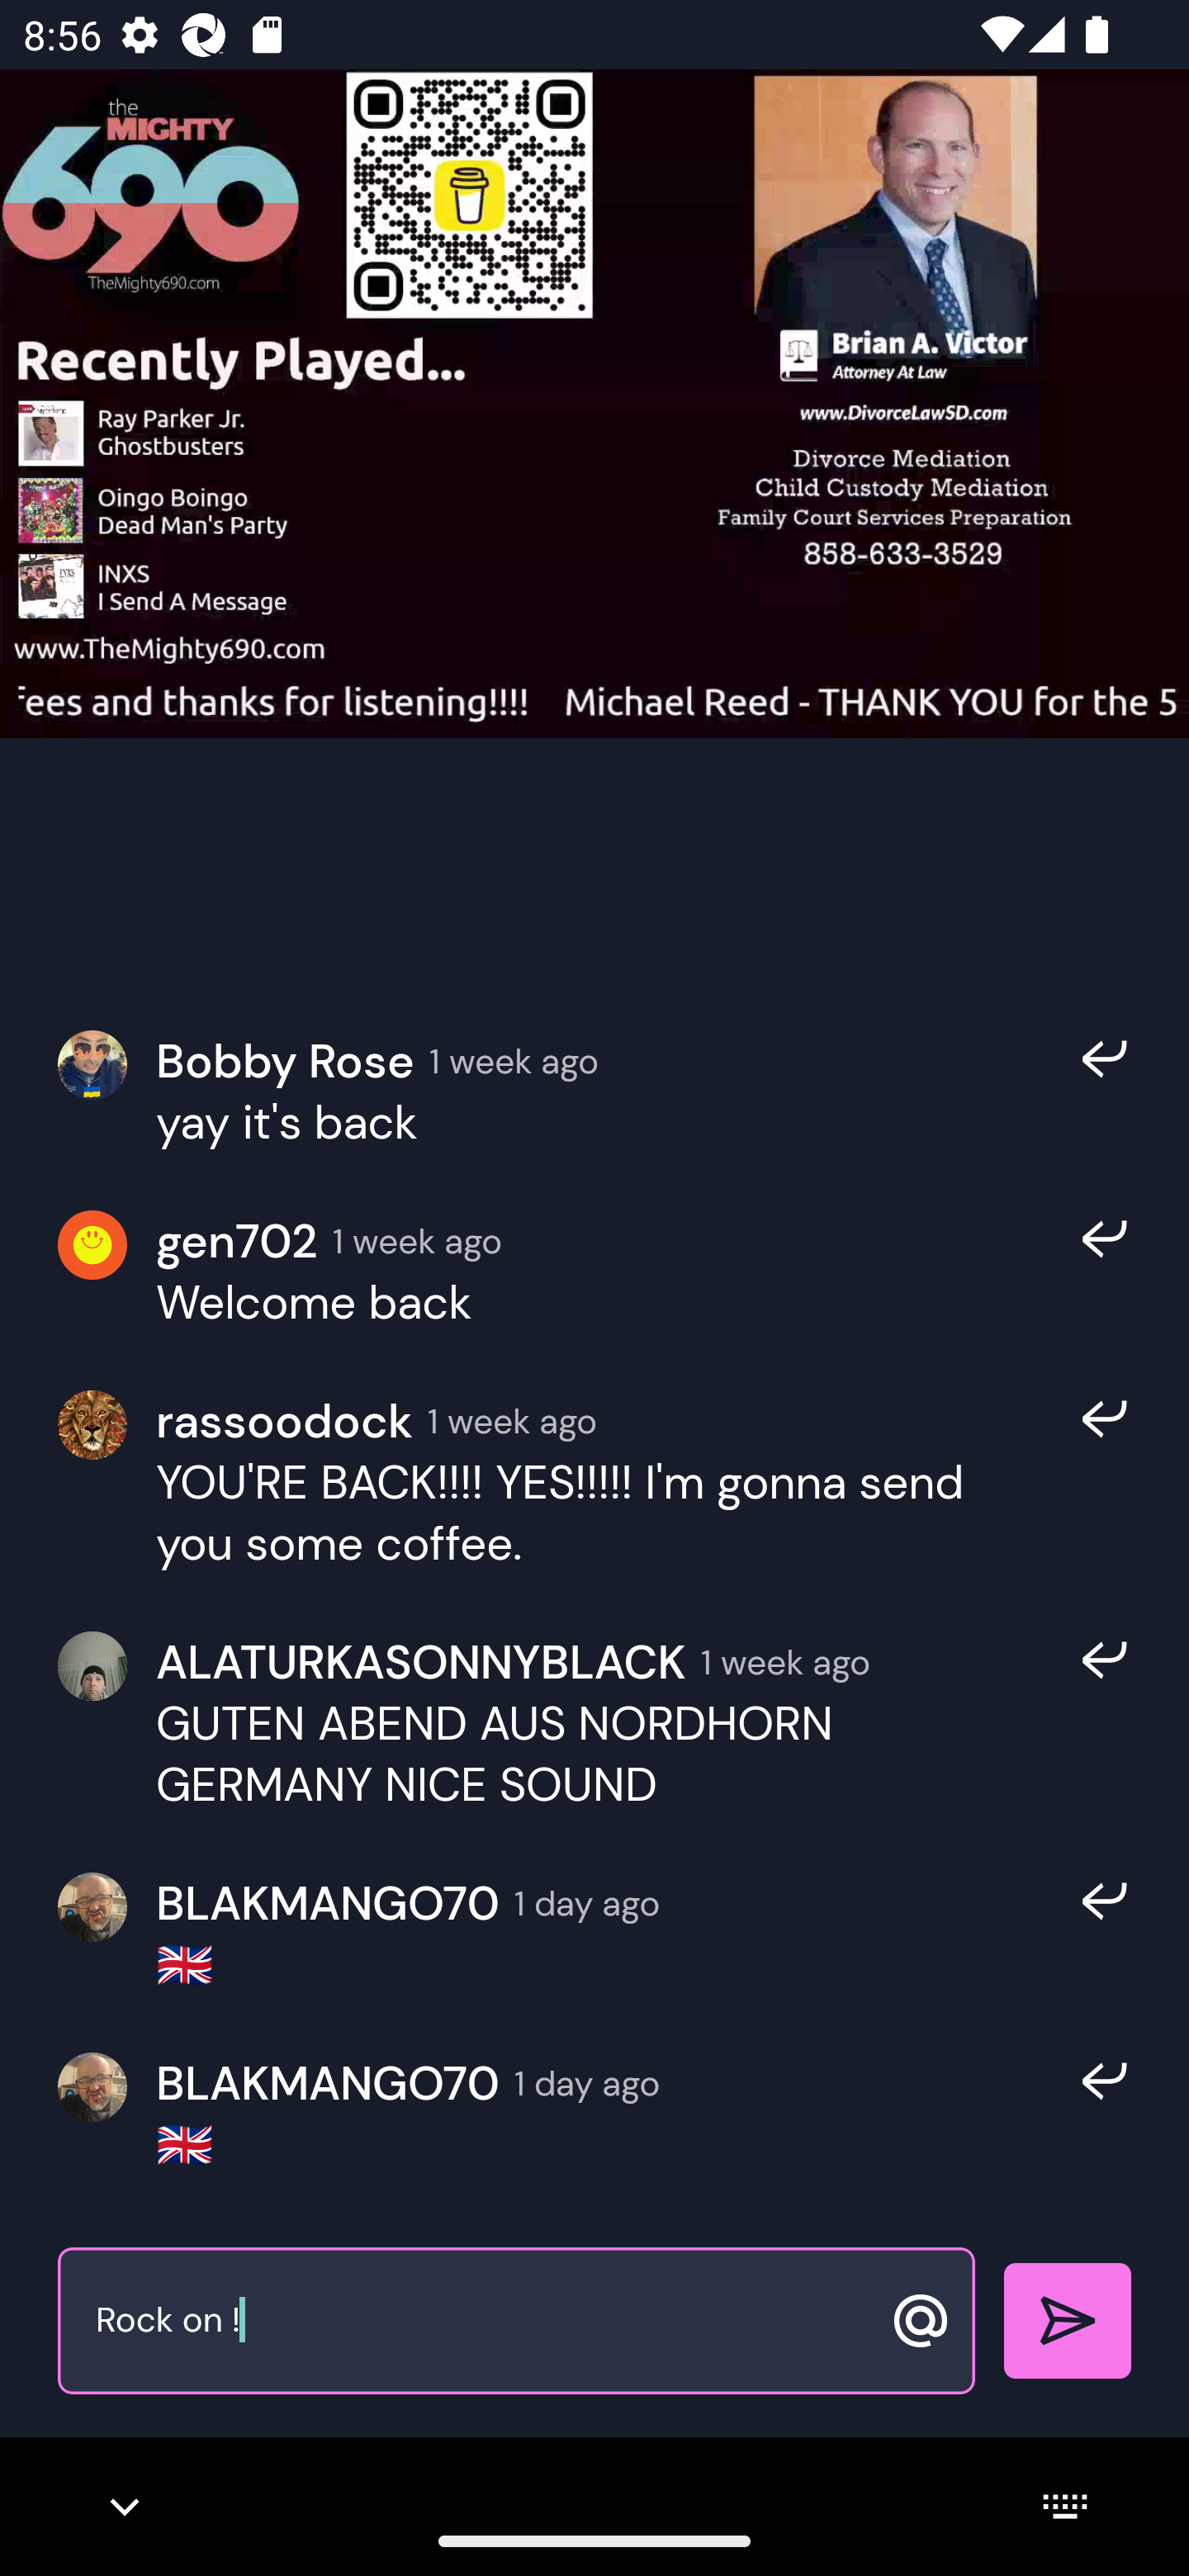 This screenshot has height=2576, width=1189. Describe the element at coordinates (284, 1420) in the screenshot. I see `rassoodock` at that location.